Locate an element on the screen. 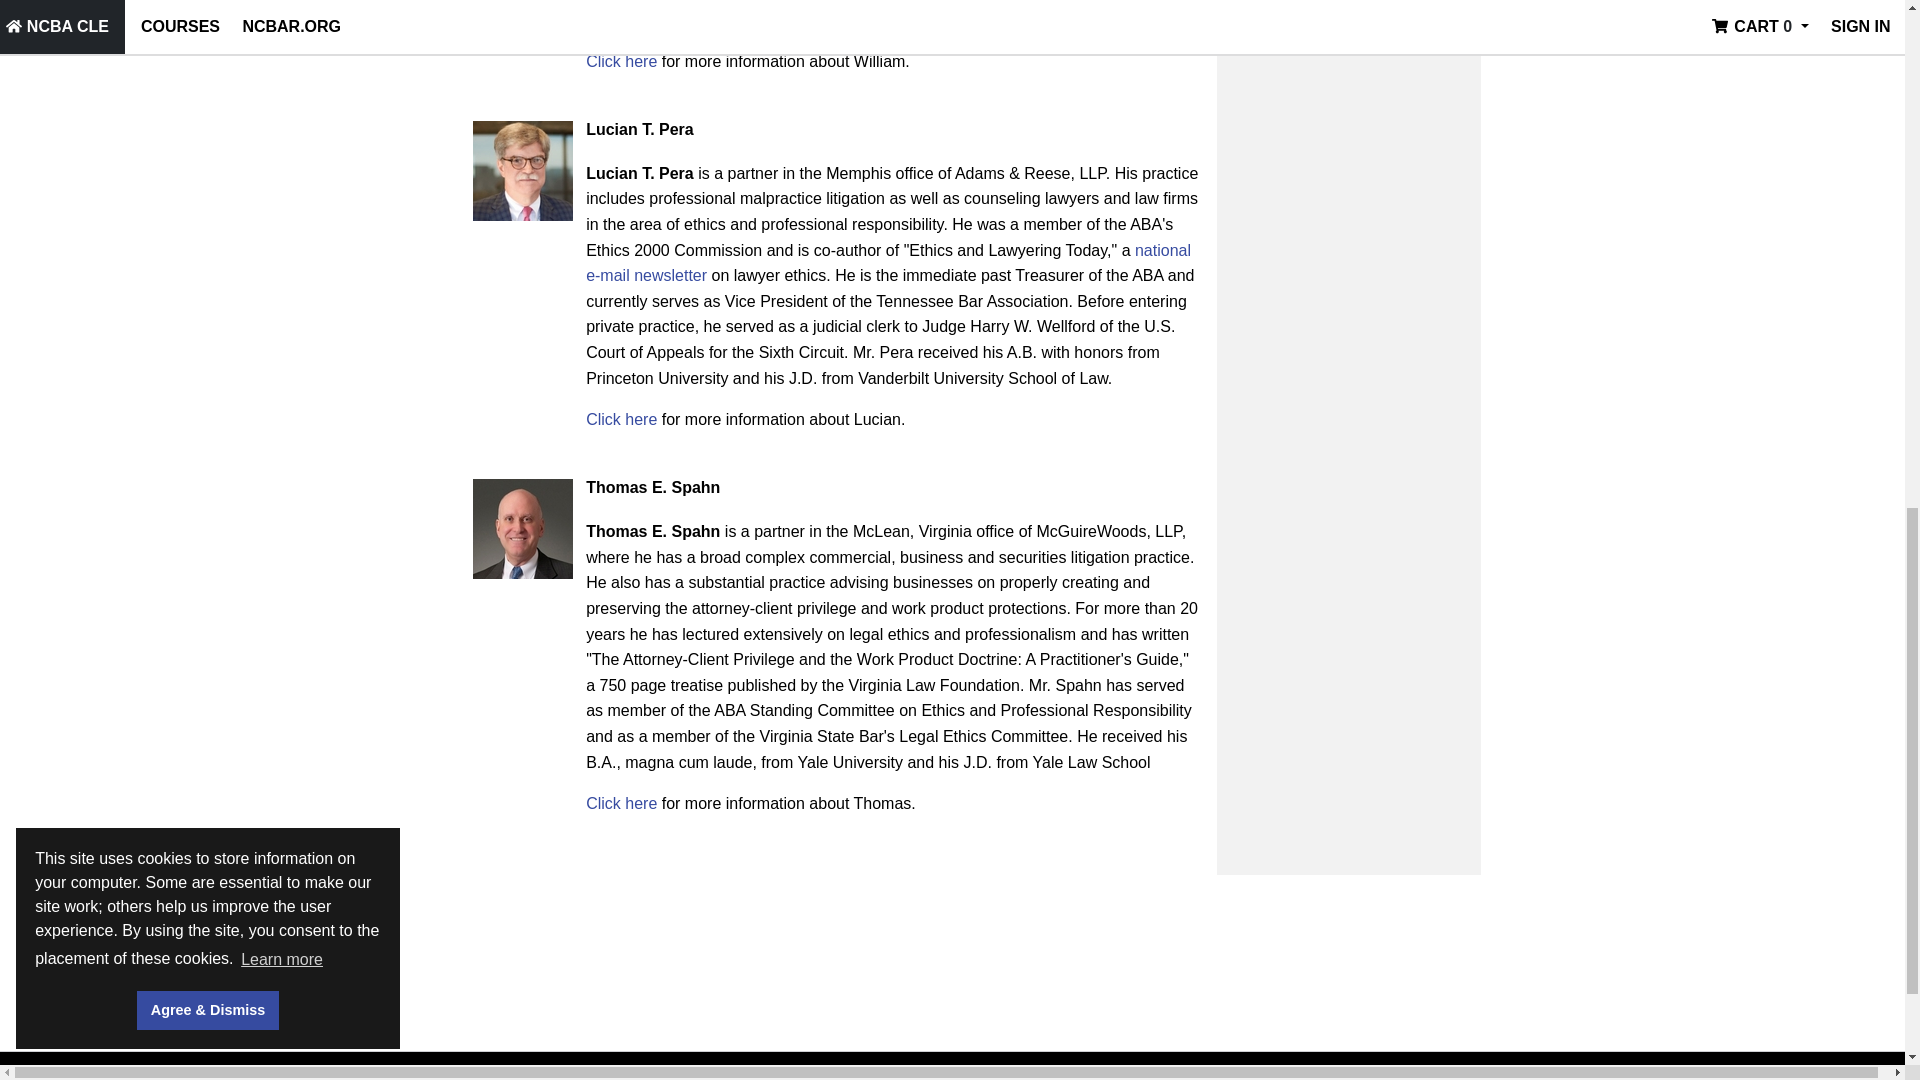 The width and height of the screenshot is (1920, 1080). Click here is located at coordinates (620, 803).